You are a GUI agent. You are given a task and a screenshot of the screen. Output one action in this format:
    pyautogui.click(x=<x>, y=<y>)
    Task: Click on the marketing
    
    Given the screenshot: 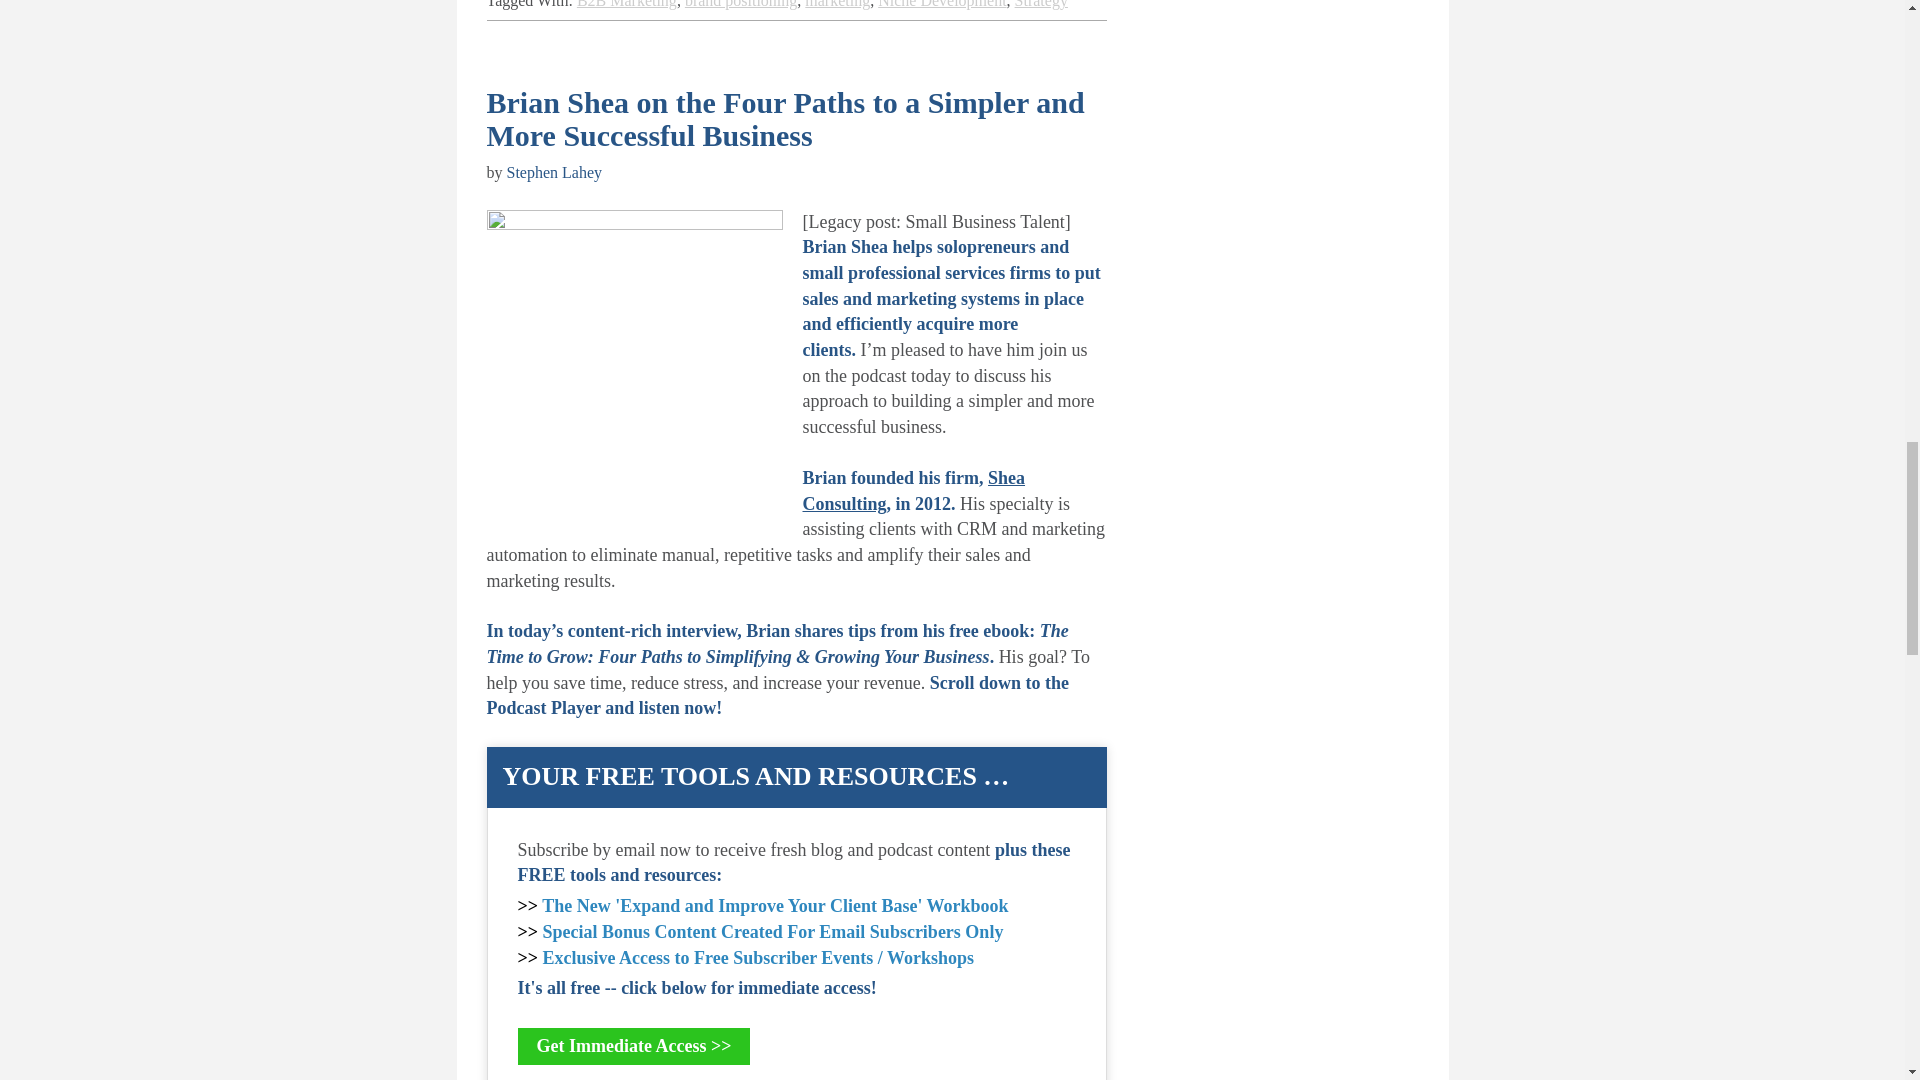 What is the action you would take?
    pyautogui.click(x=836, y=4)
    